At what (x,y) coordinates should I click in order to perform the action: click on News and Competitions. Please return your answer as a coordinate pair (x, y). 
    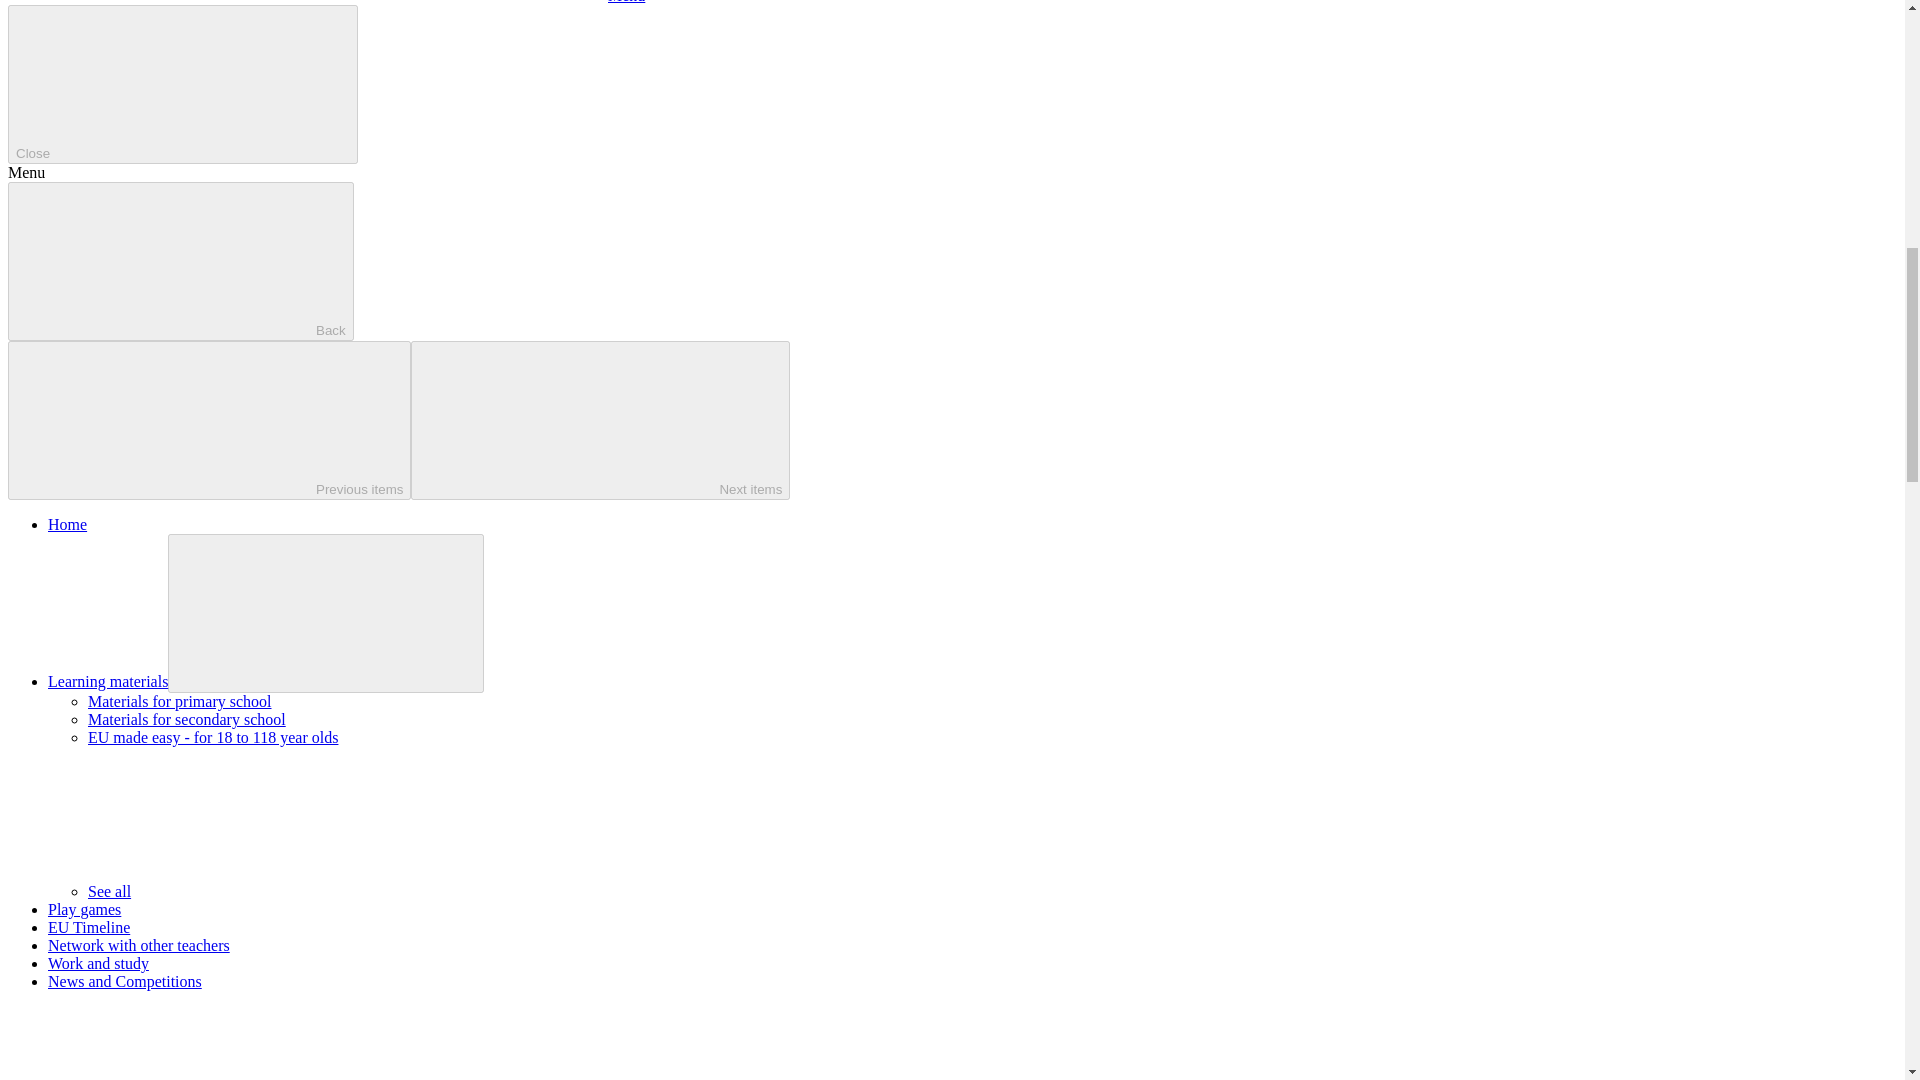
    Looking at the image, I should click on (124, 982).